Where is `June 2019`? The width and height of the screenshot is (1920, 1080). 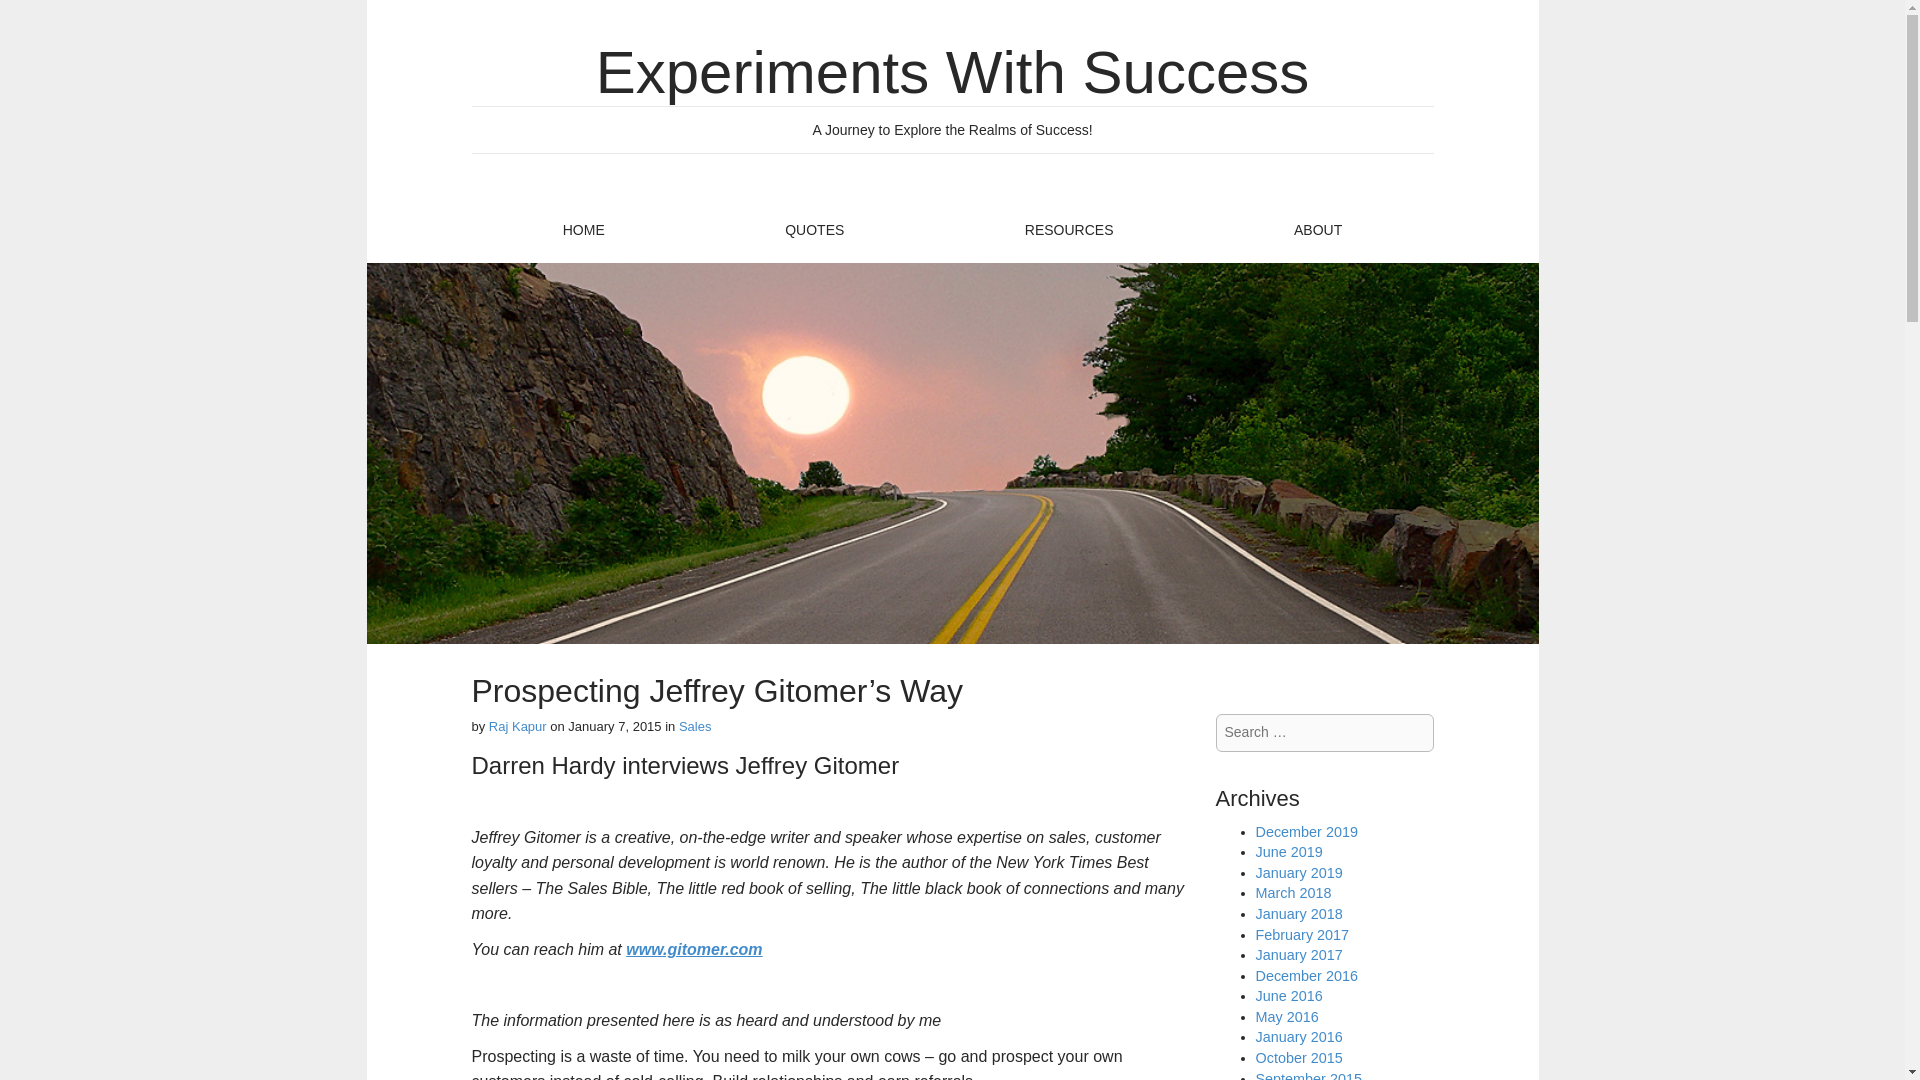
June 2019 is located at coordinates (1288, 851).